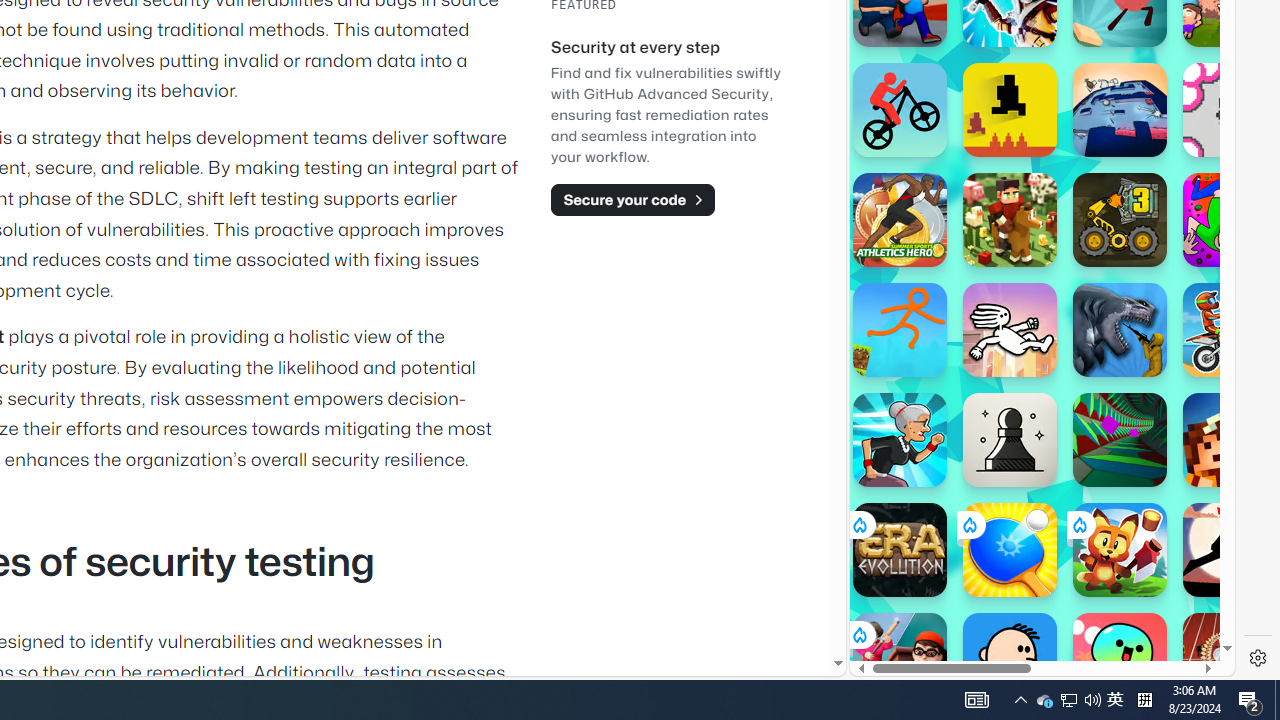 The height and width of the screenshot is (720, 1280). I want to click on Moto X3M Moto X3M, so click(1230, 330).